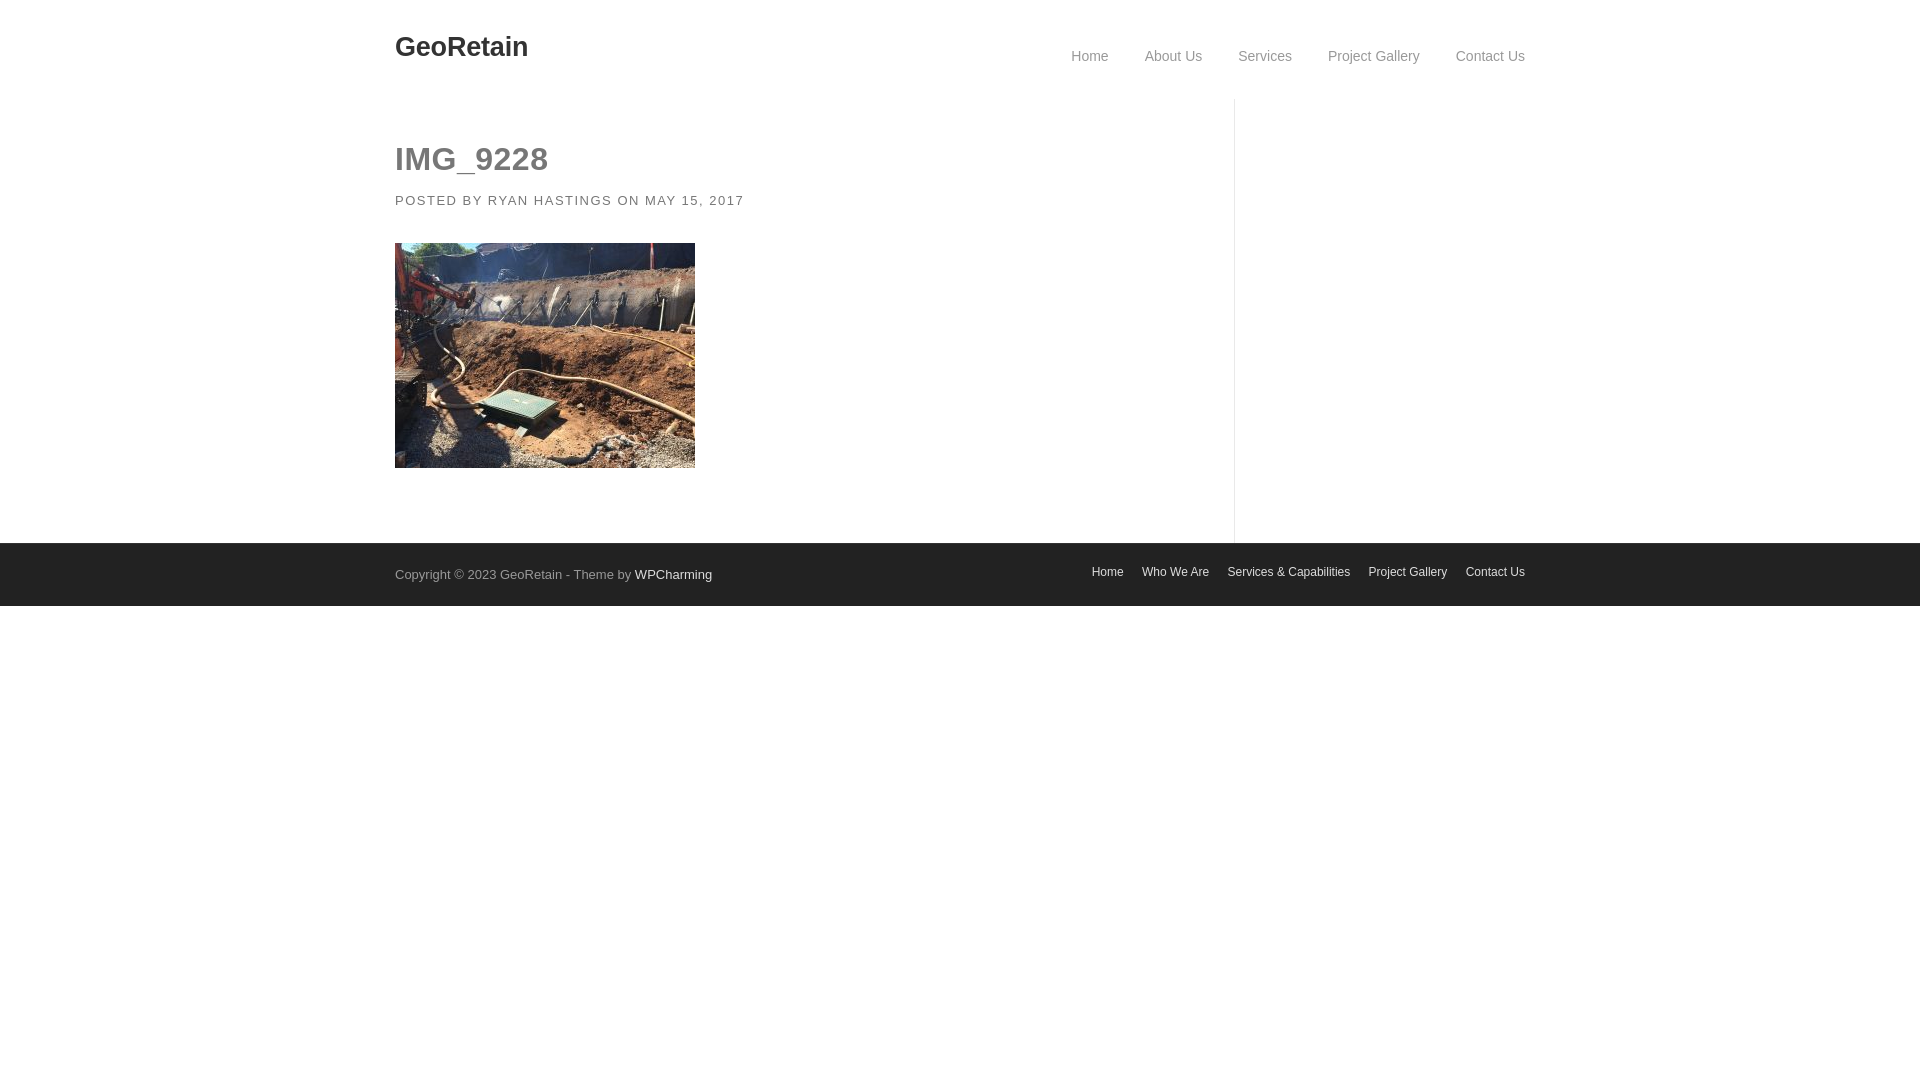  Describe the element at coordinates (694, 200) in the screenshot. I see `MAY 15, 2017` at that location.